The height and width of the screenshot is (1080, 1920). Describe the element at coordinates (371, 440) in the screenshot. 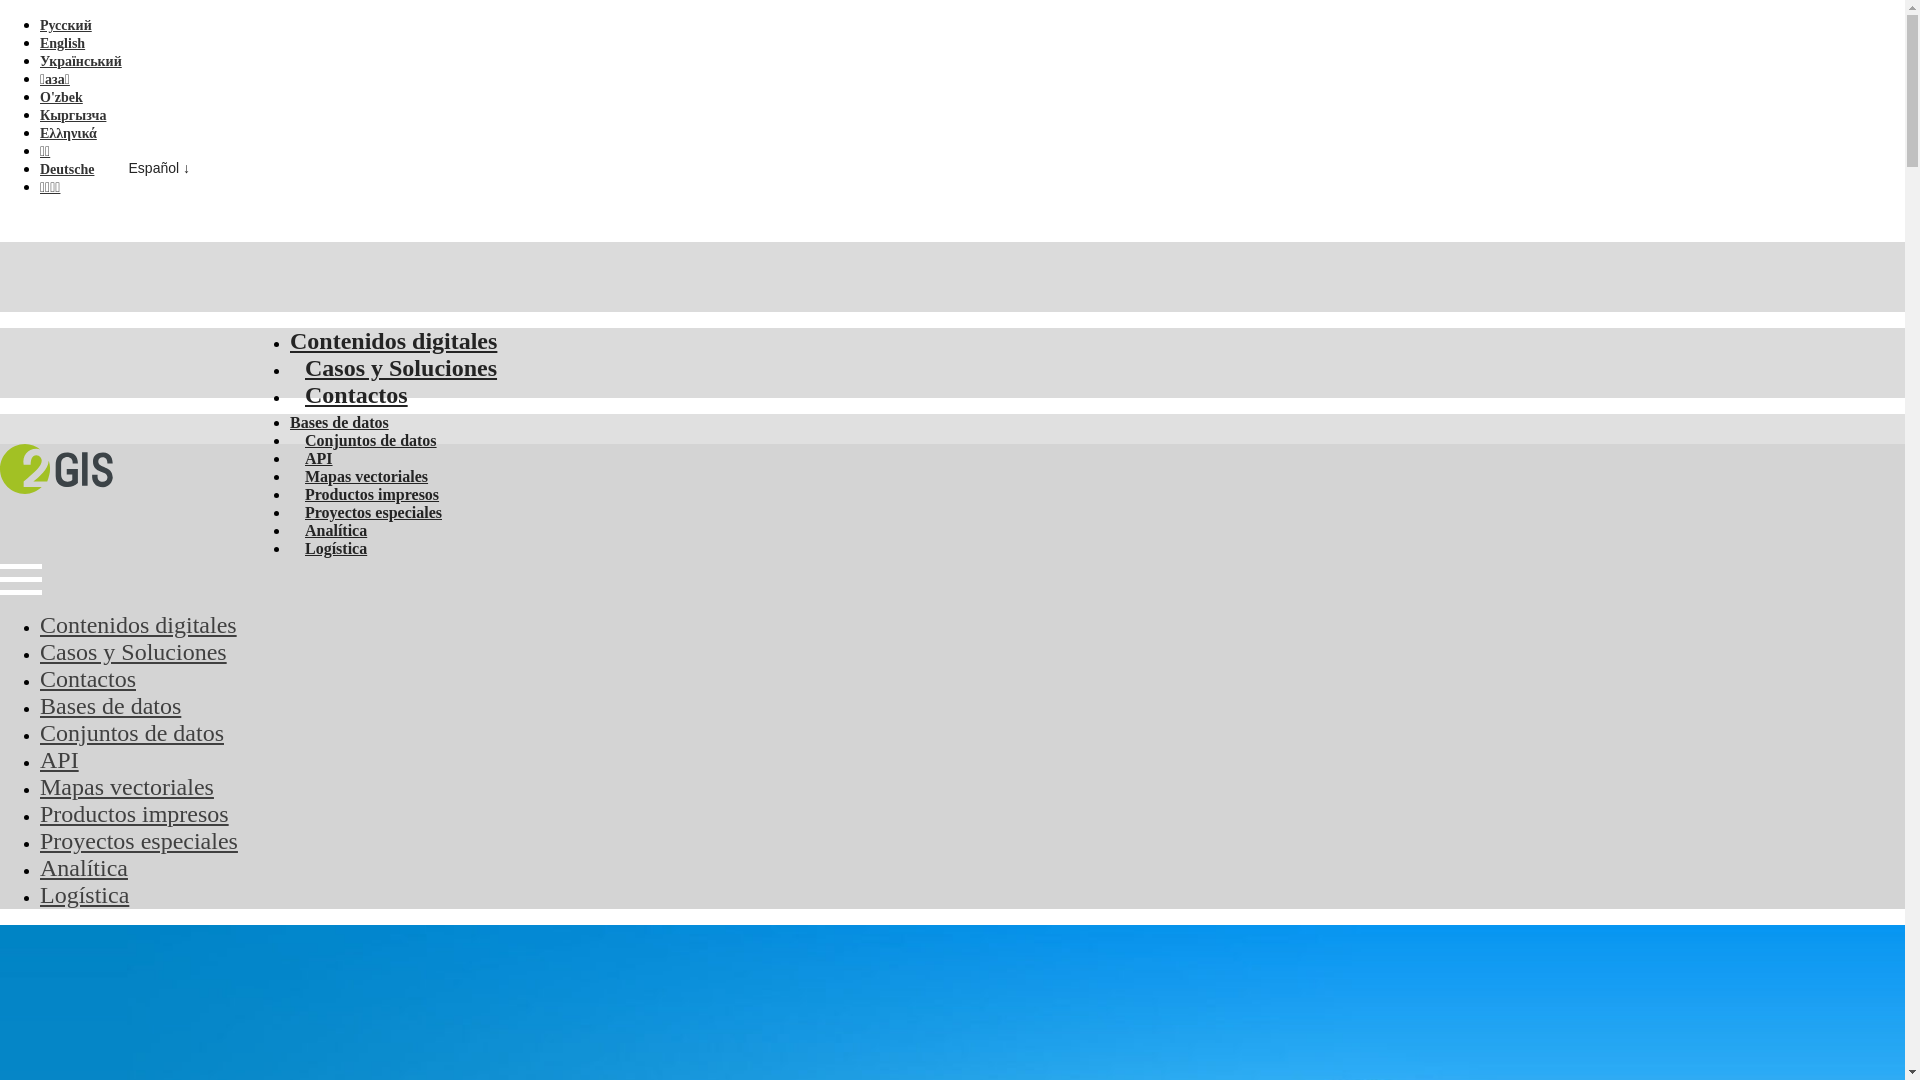

I see `Conjuntos de datos` at that location.